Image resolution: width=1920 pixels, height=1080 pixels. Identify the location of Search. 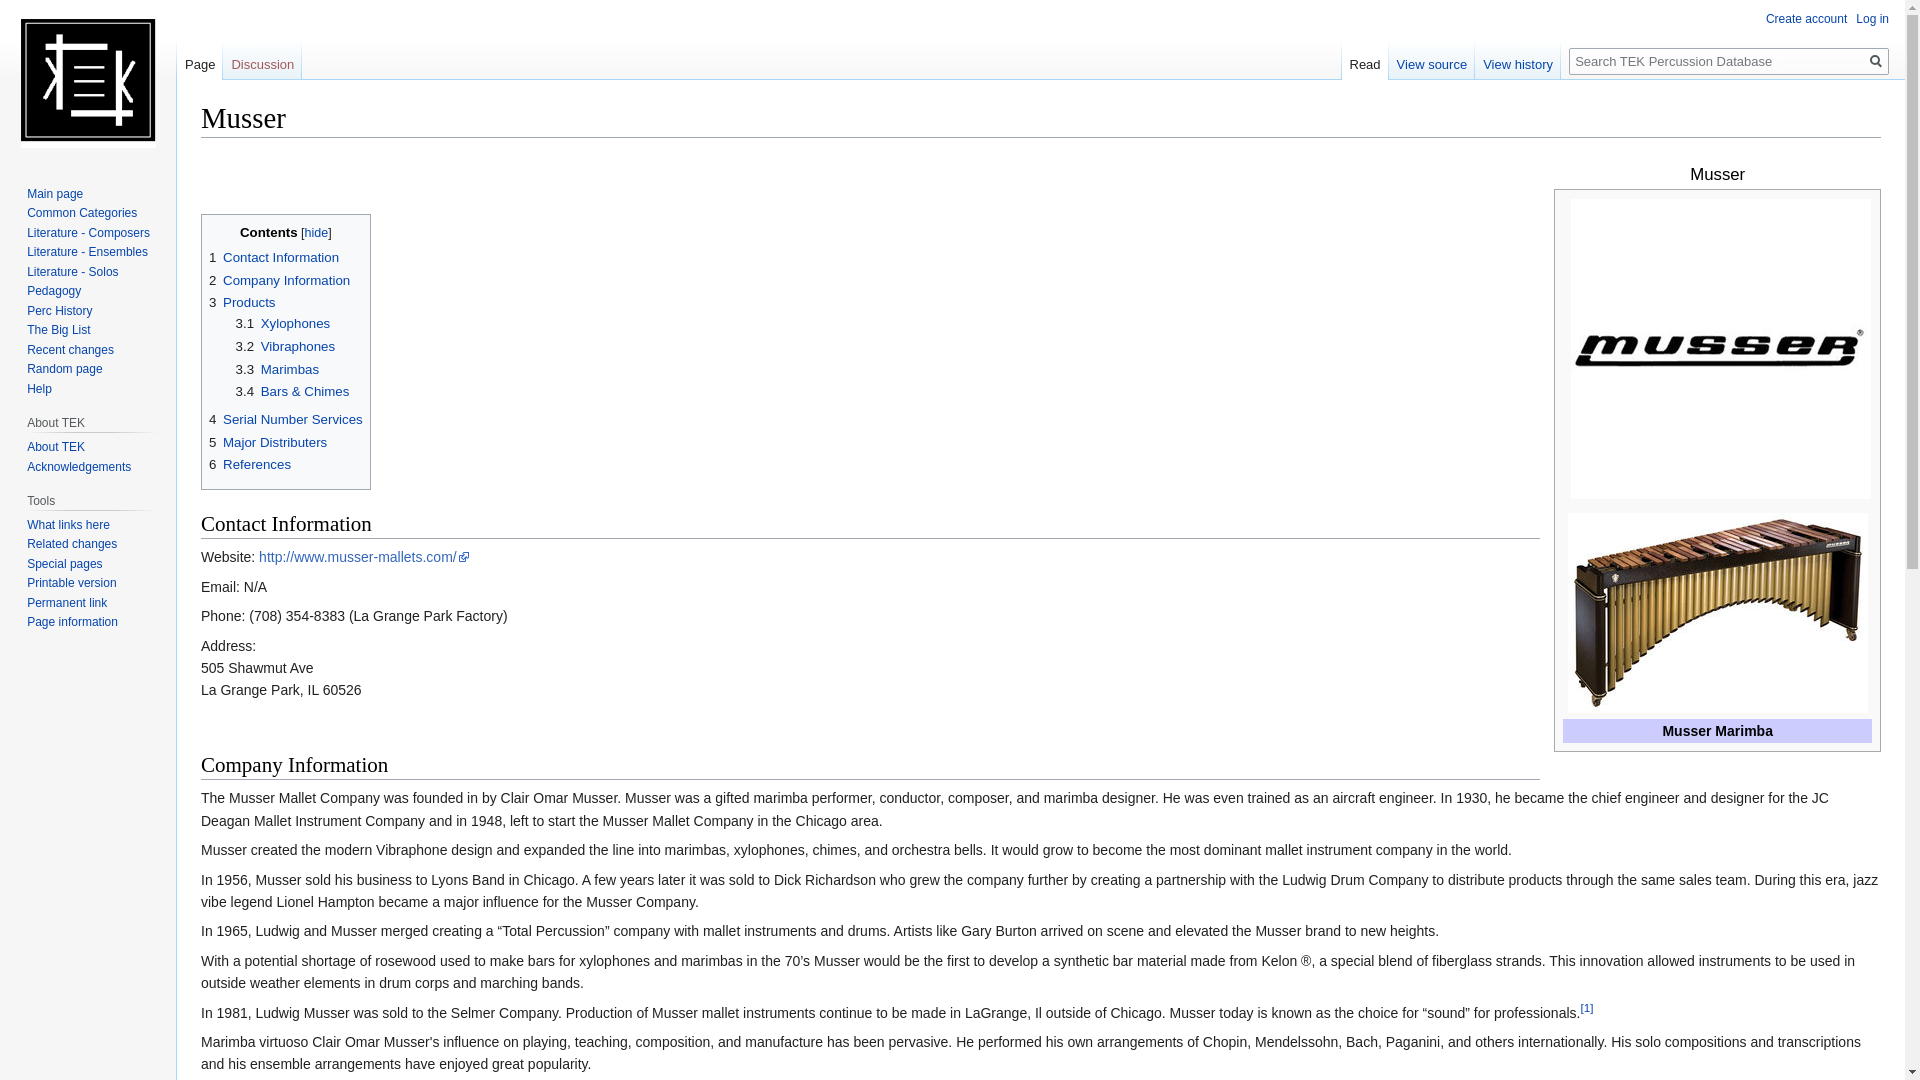
(1876, 61).